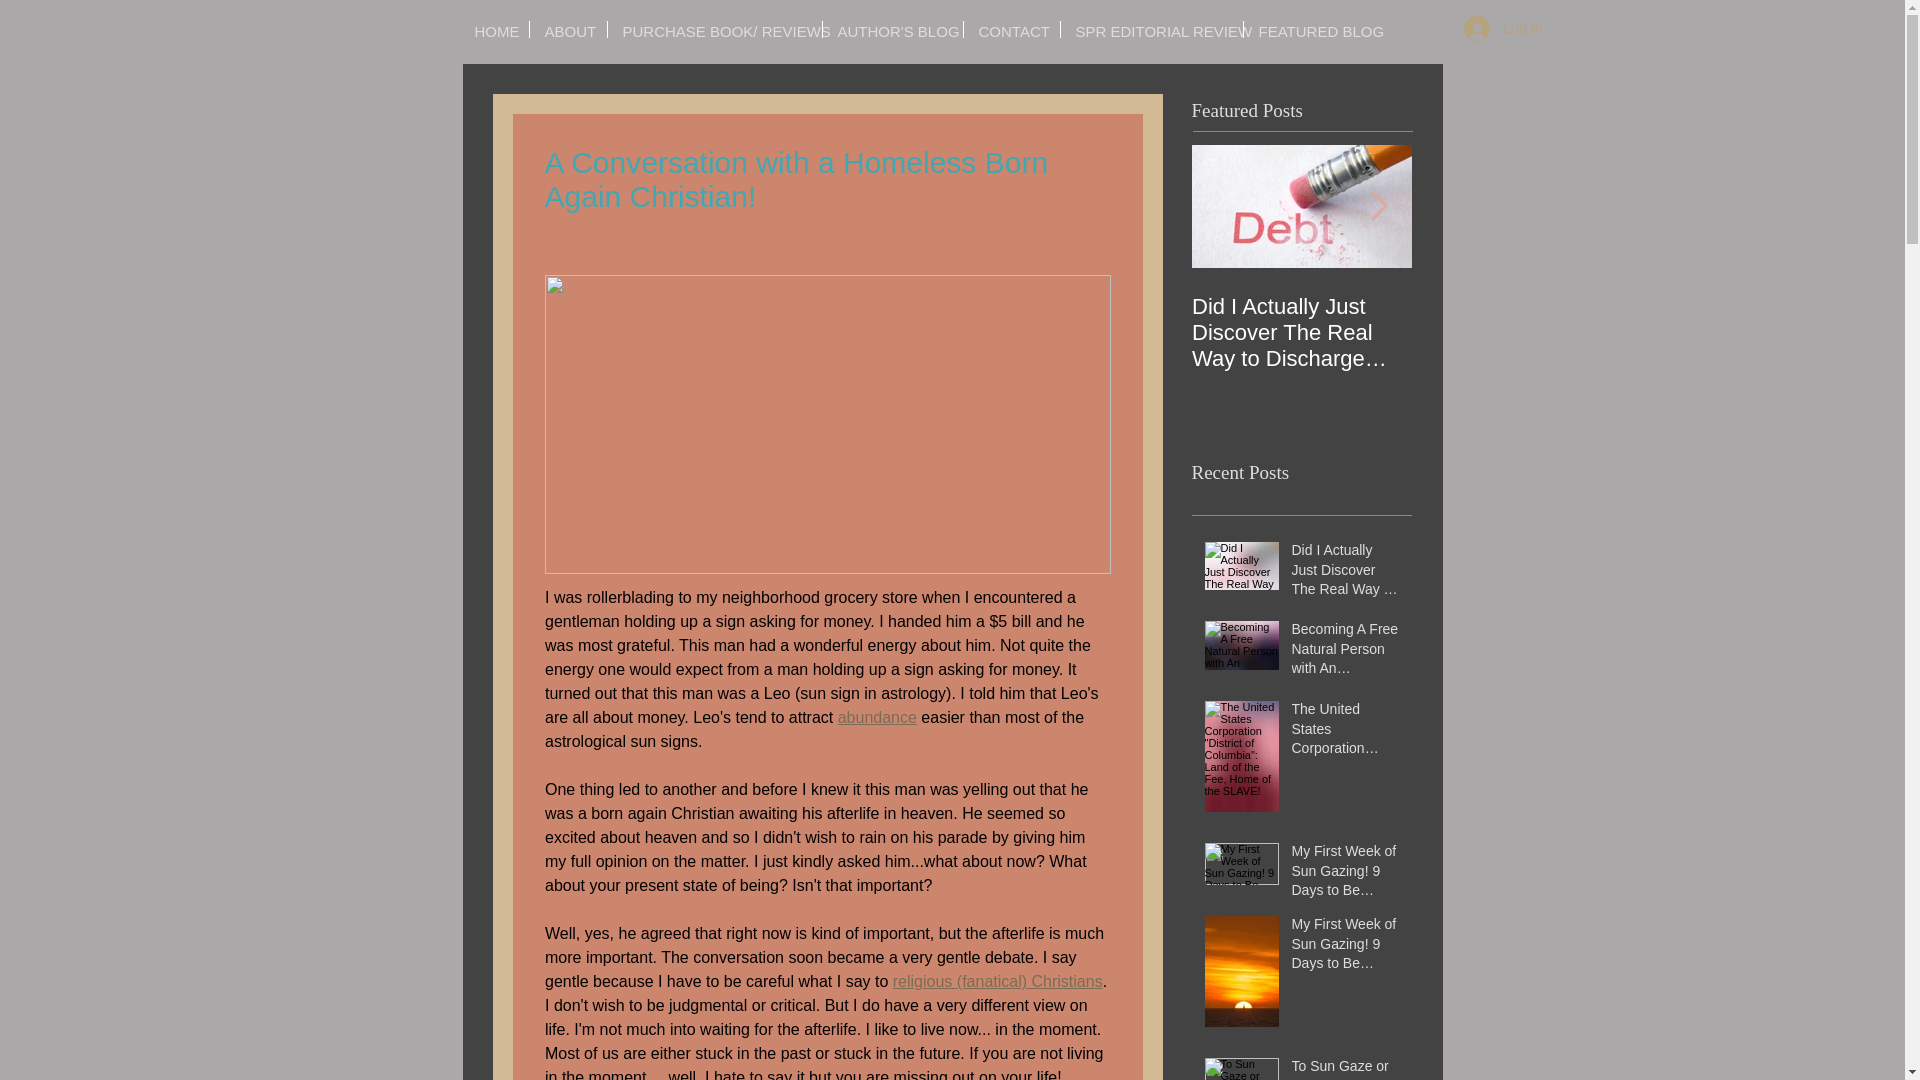 The width and height of the screenshot is (1920, 1080). Describe the element at coordinates (494, 28) in the screenshot. I see `HOME` at that location.